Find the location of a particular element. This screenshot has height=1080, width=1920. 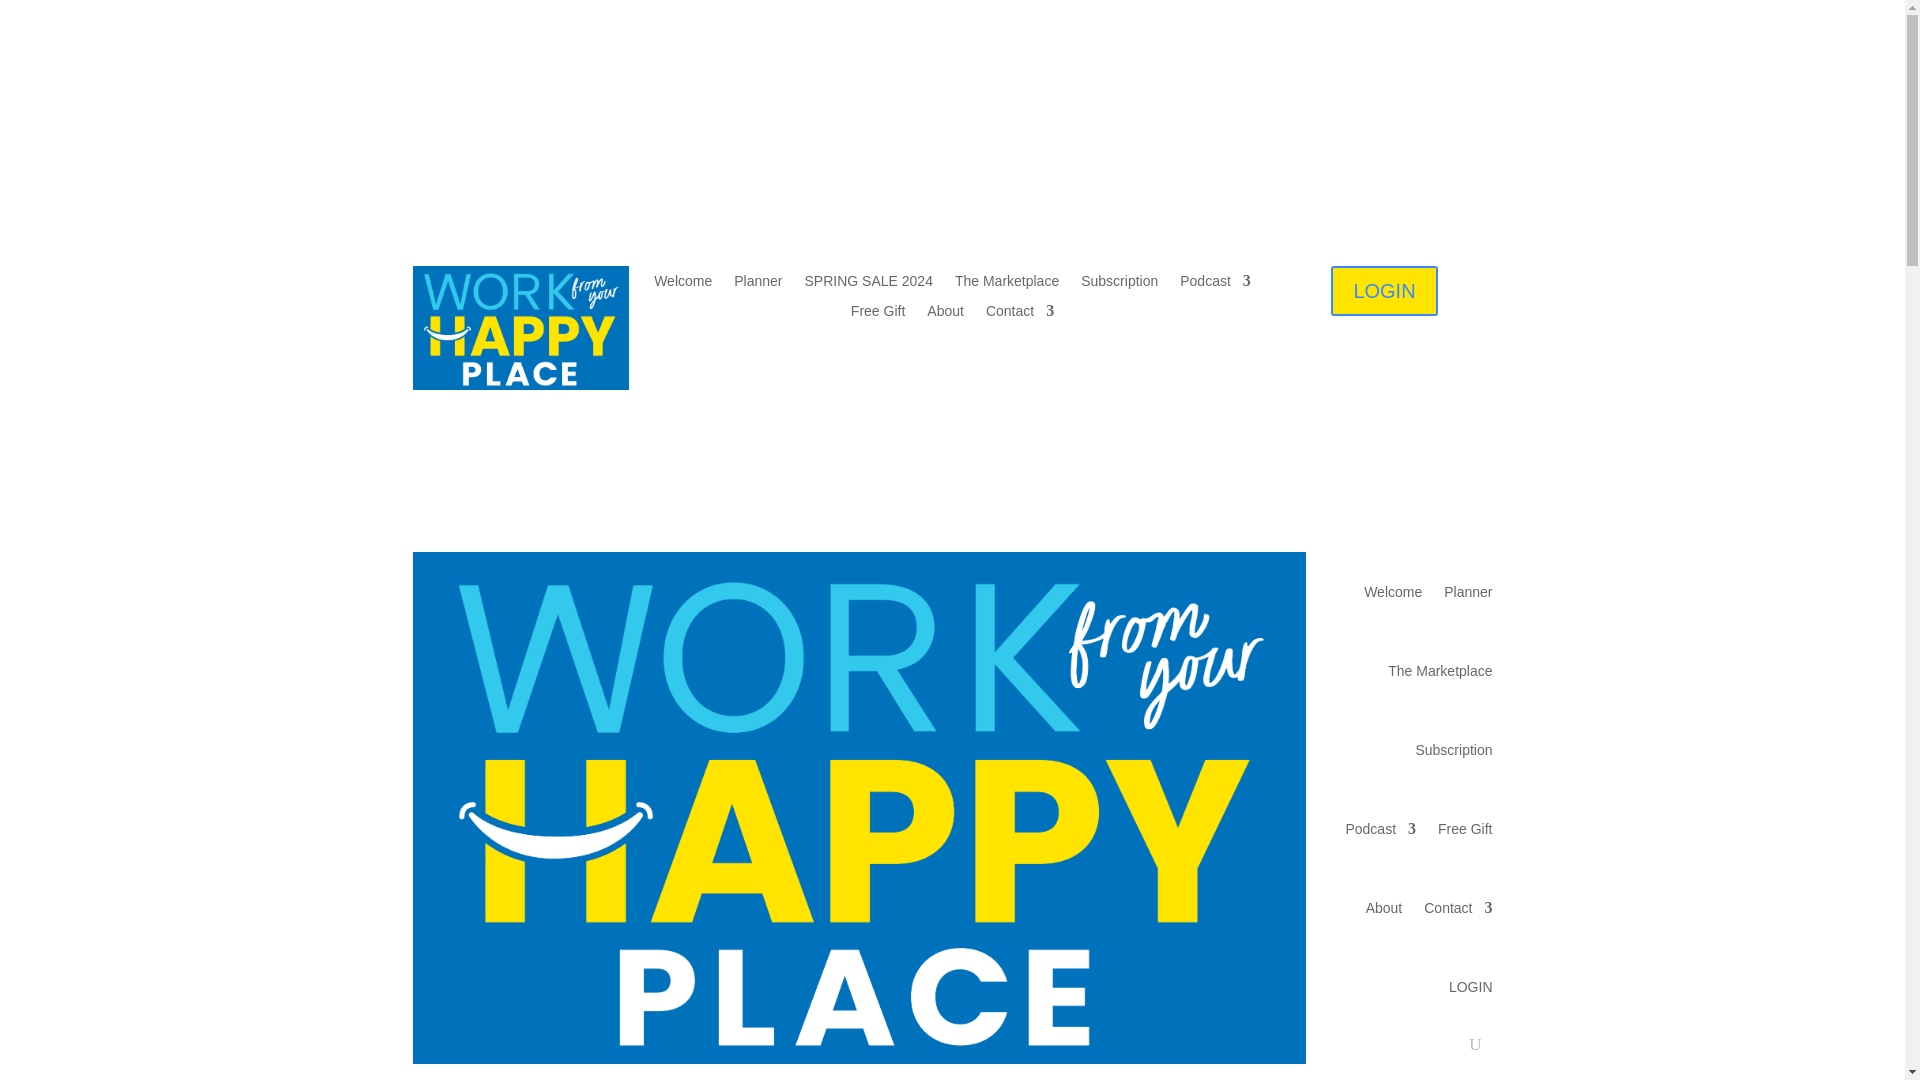

CONTACT is located at coordinates (953, 125).